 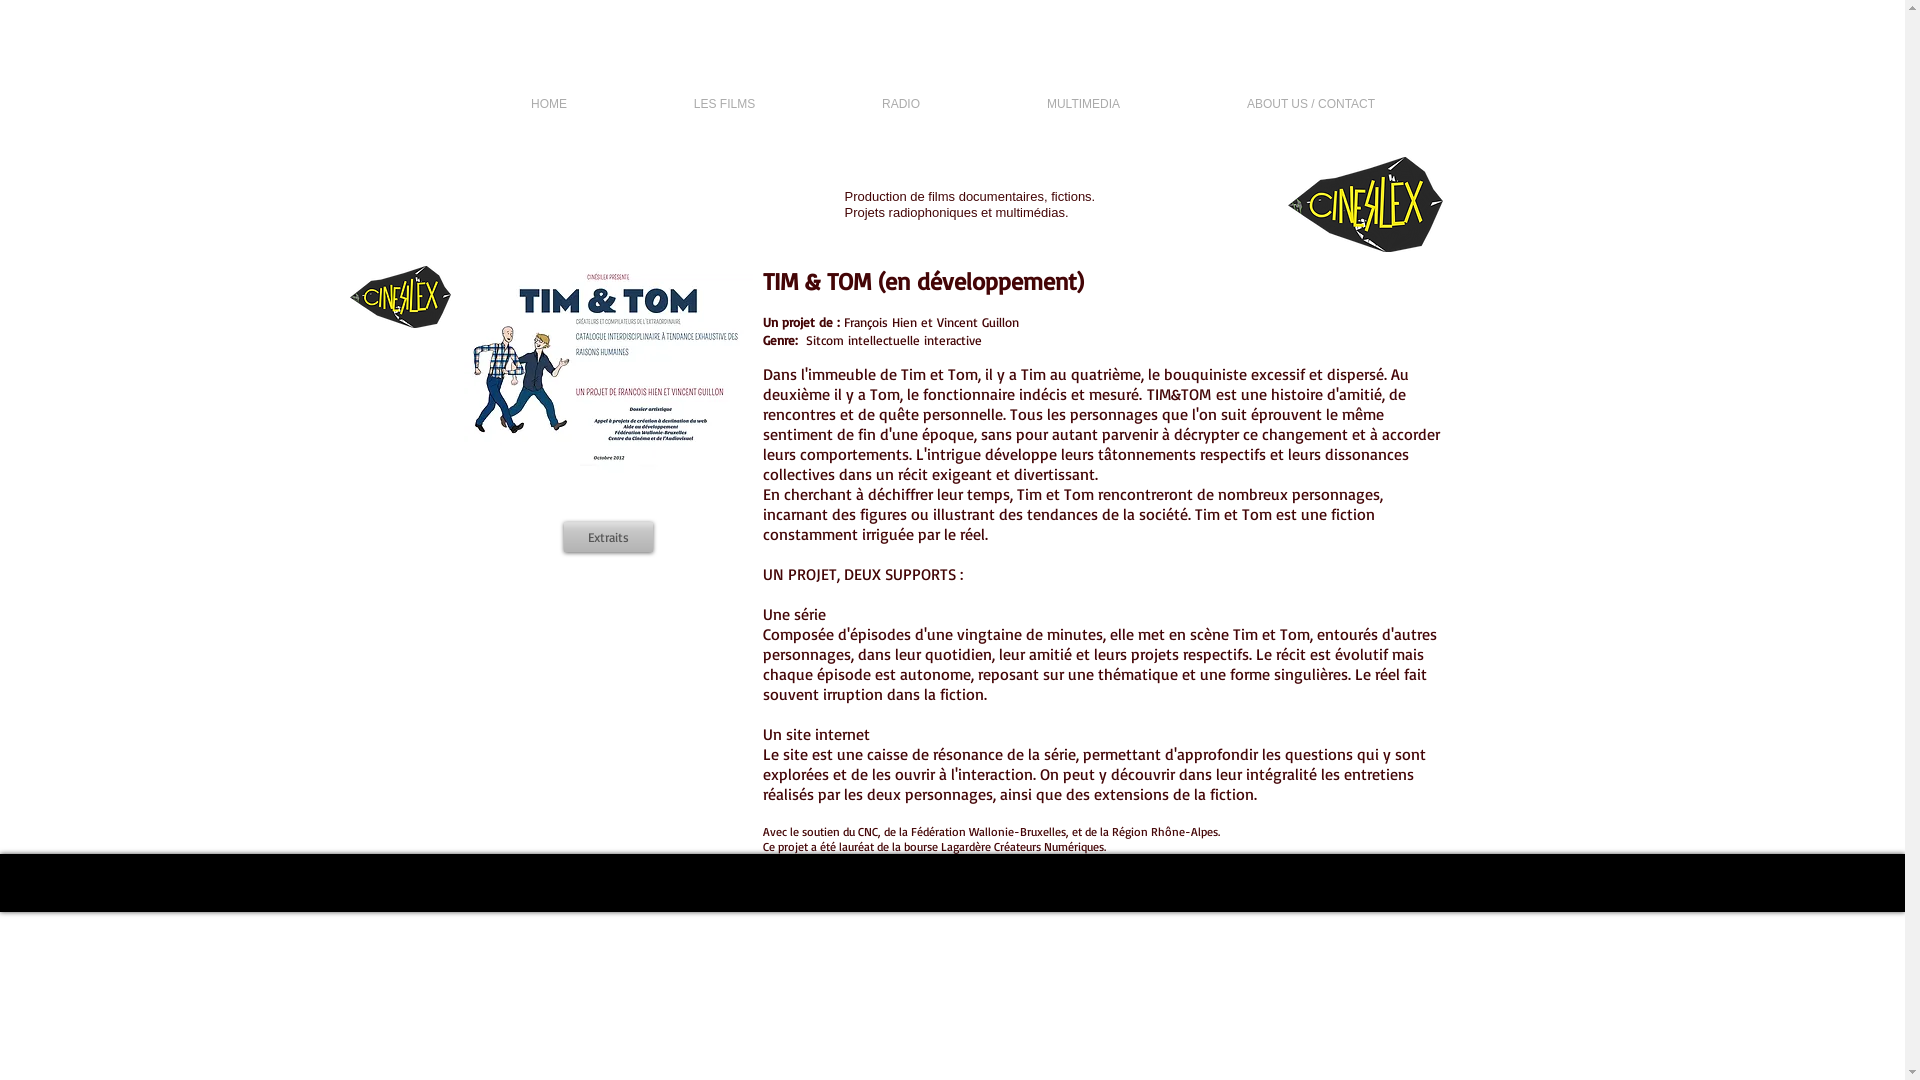 I want to click on ABOUT US / CONTACT, so click(x=1312, y=104).